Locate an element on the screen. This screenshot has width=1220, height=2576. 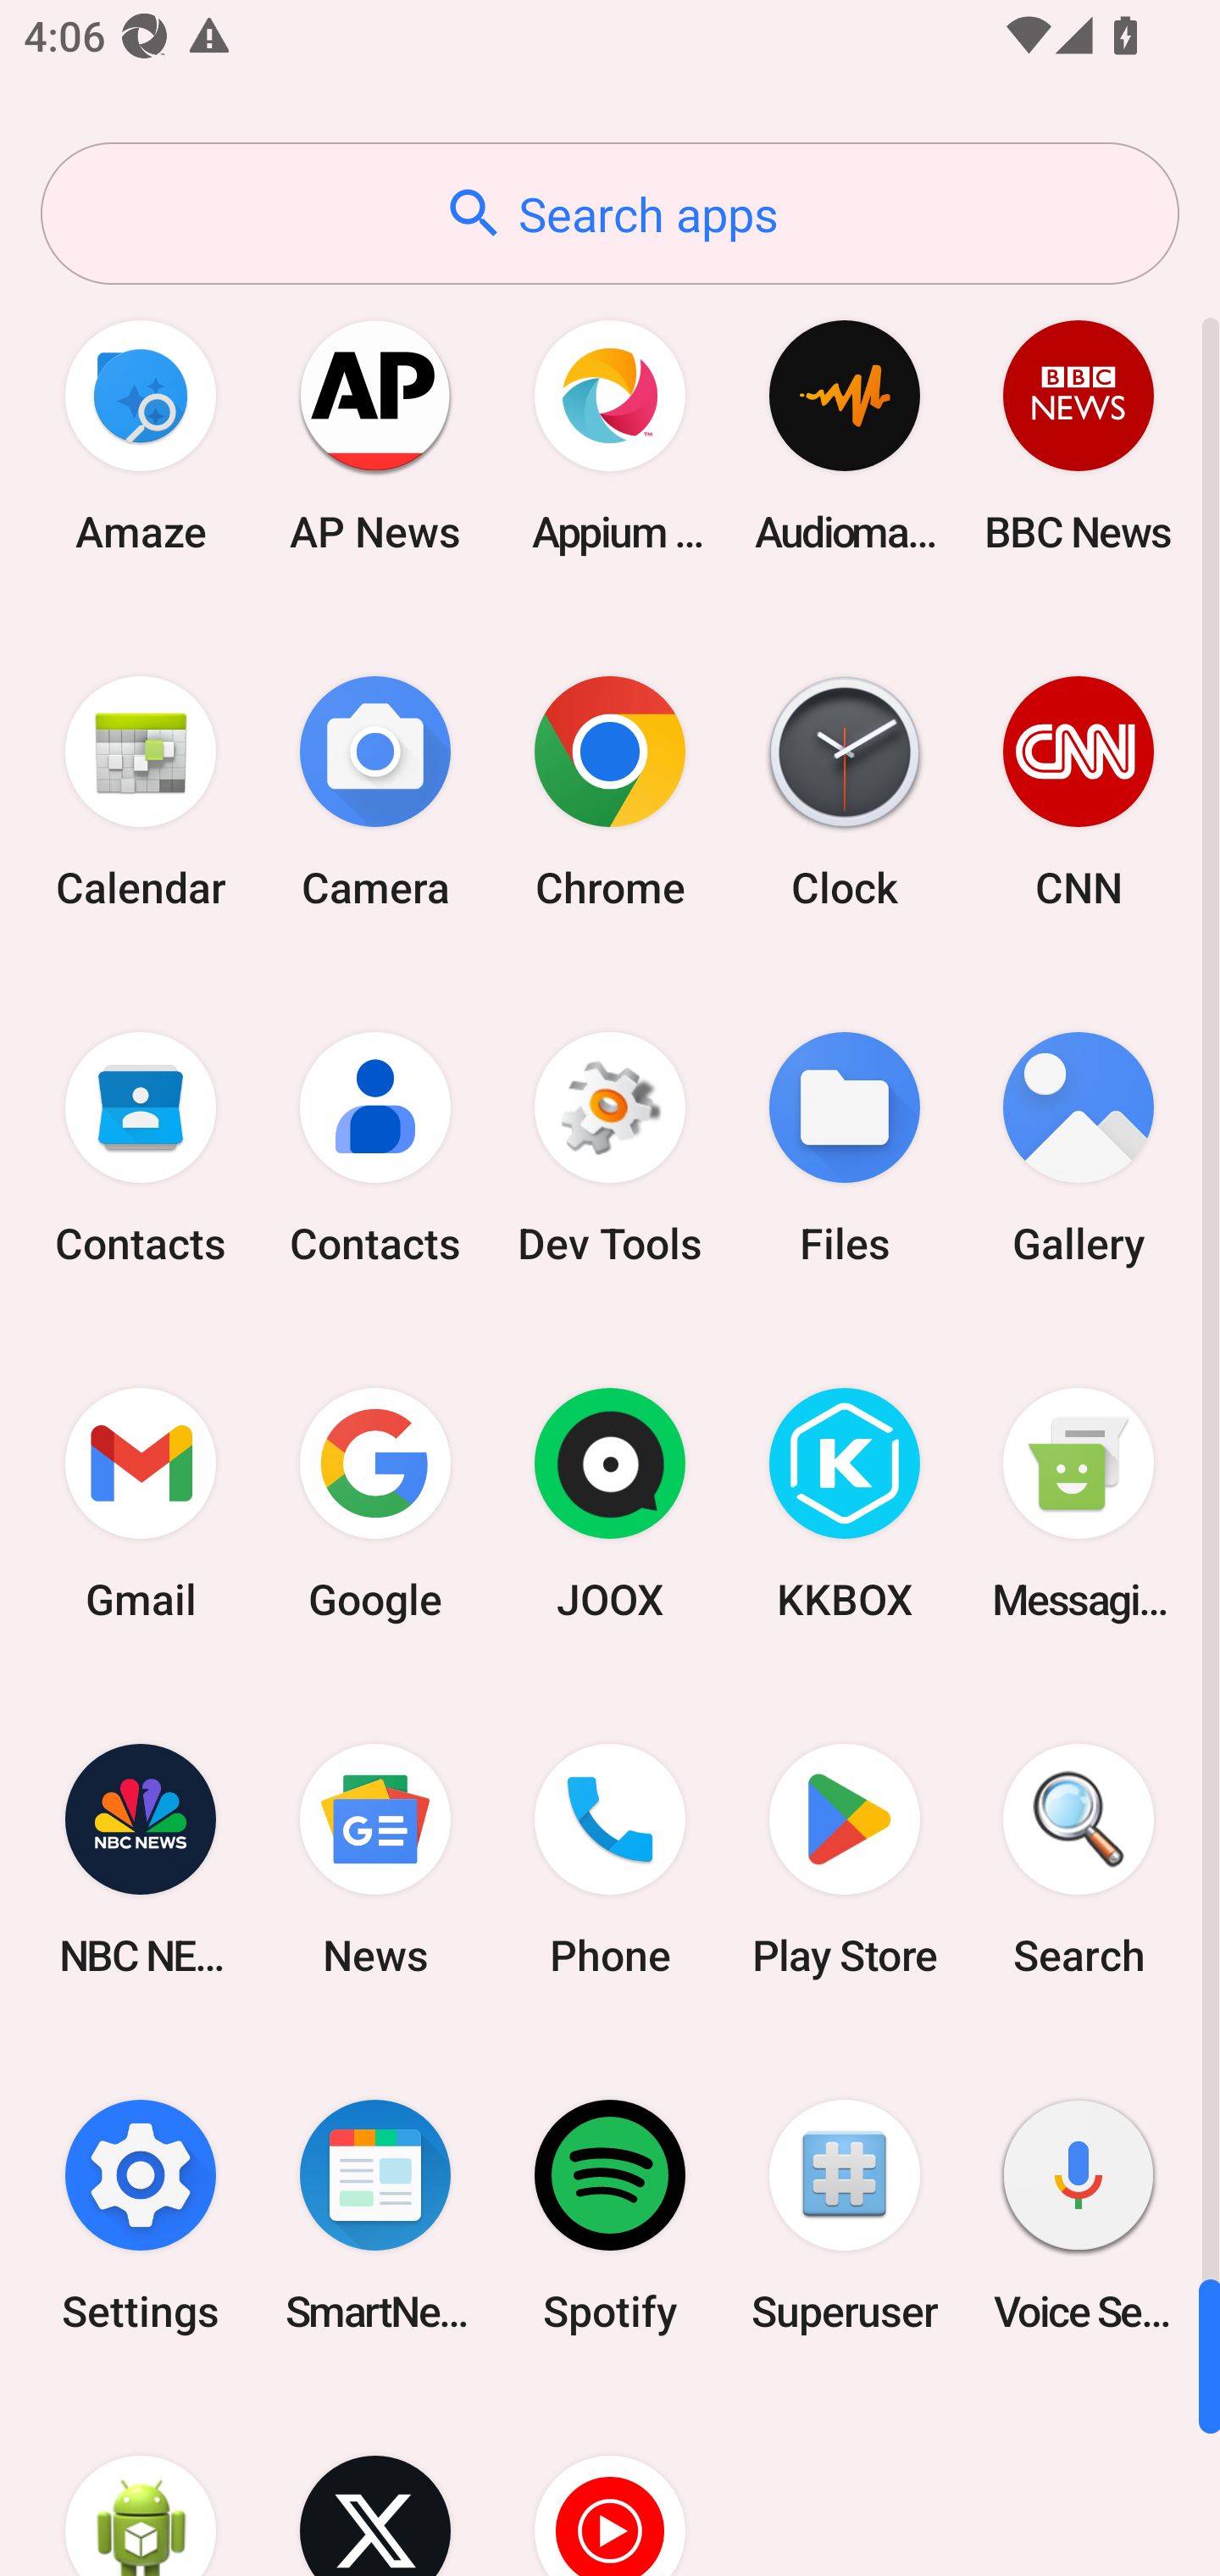
Calendar is located at coordinates (141, 791).